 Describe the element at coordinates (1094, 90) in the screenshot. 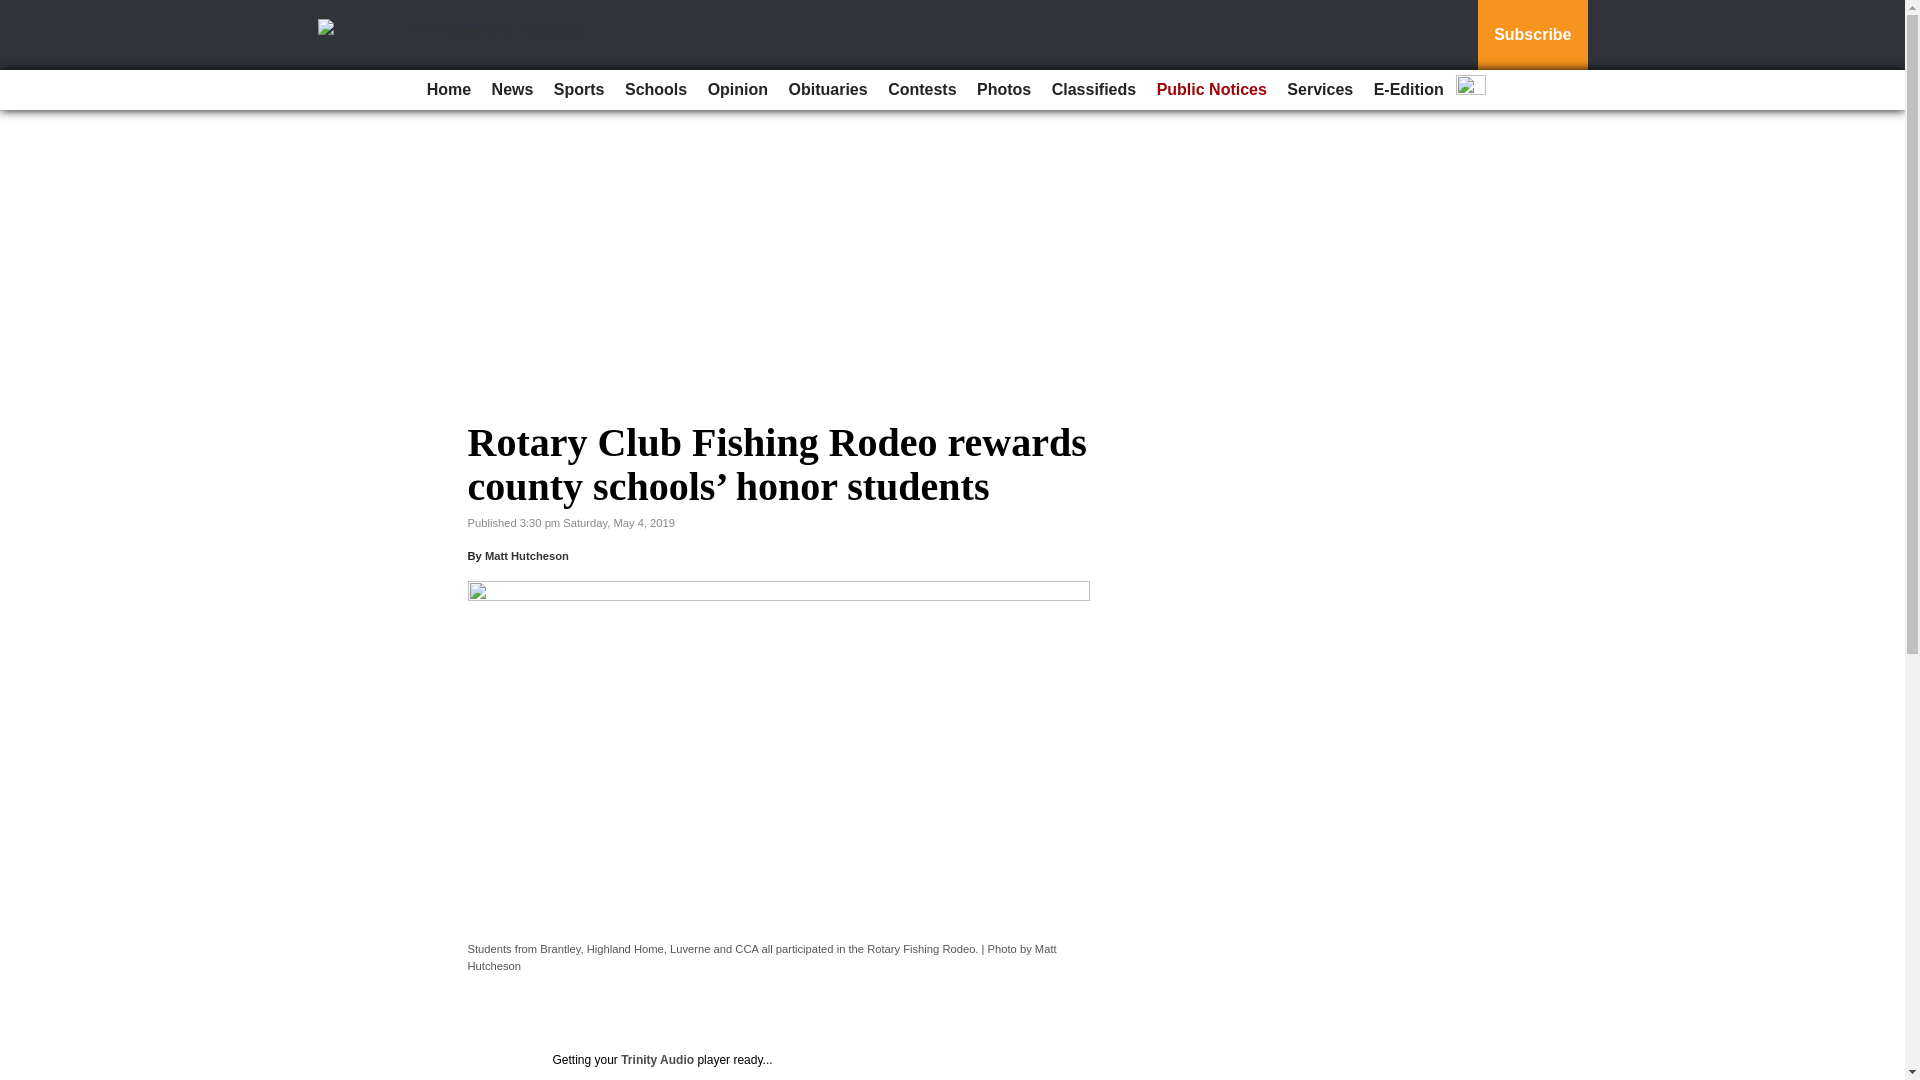

I see `Classifieds` at that location.